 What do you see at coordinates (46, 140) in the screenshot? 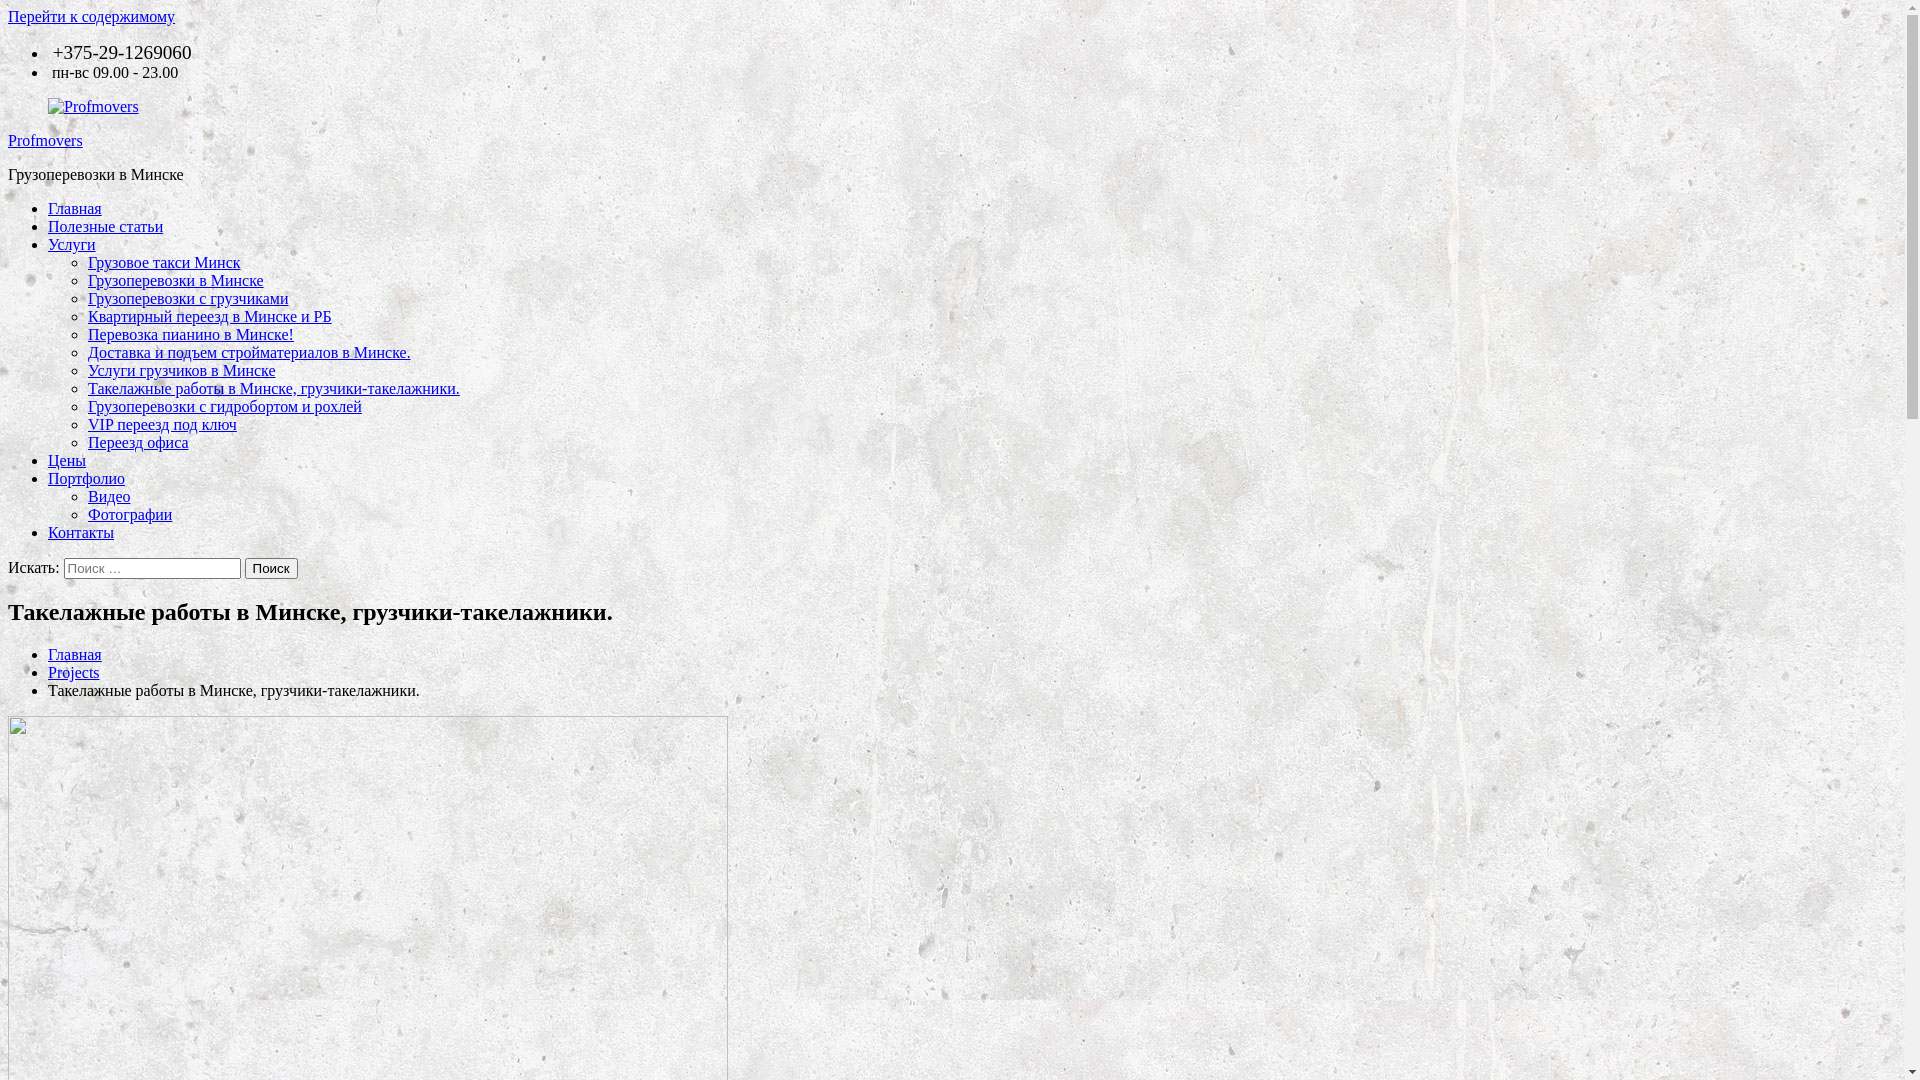
I see `Profmovers` at bounding box center [46, 140].